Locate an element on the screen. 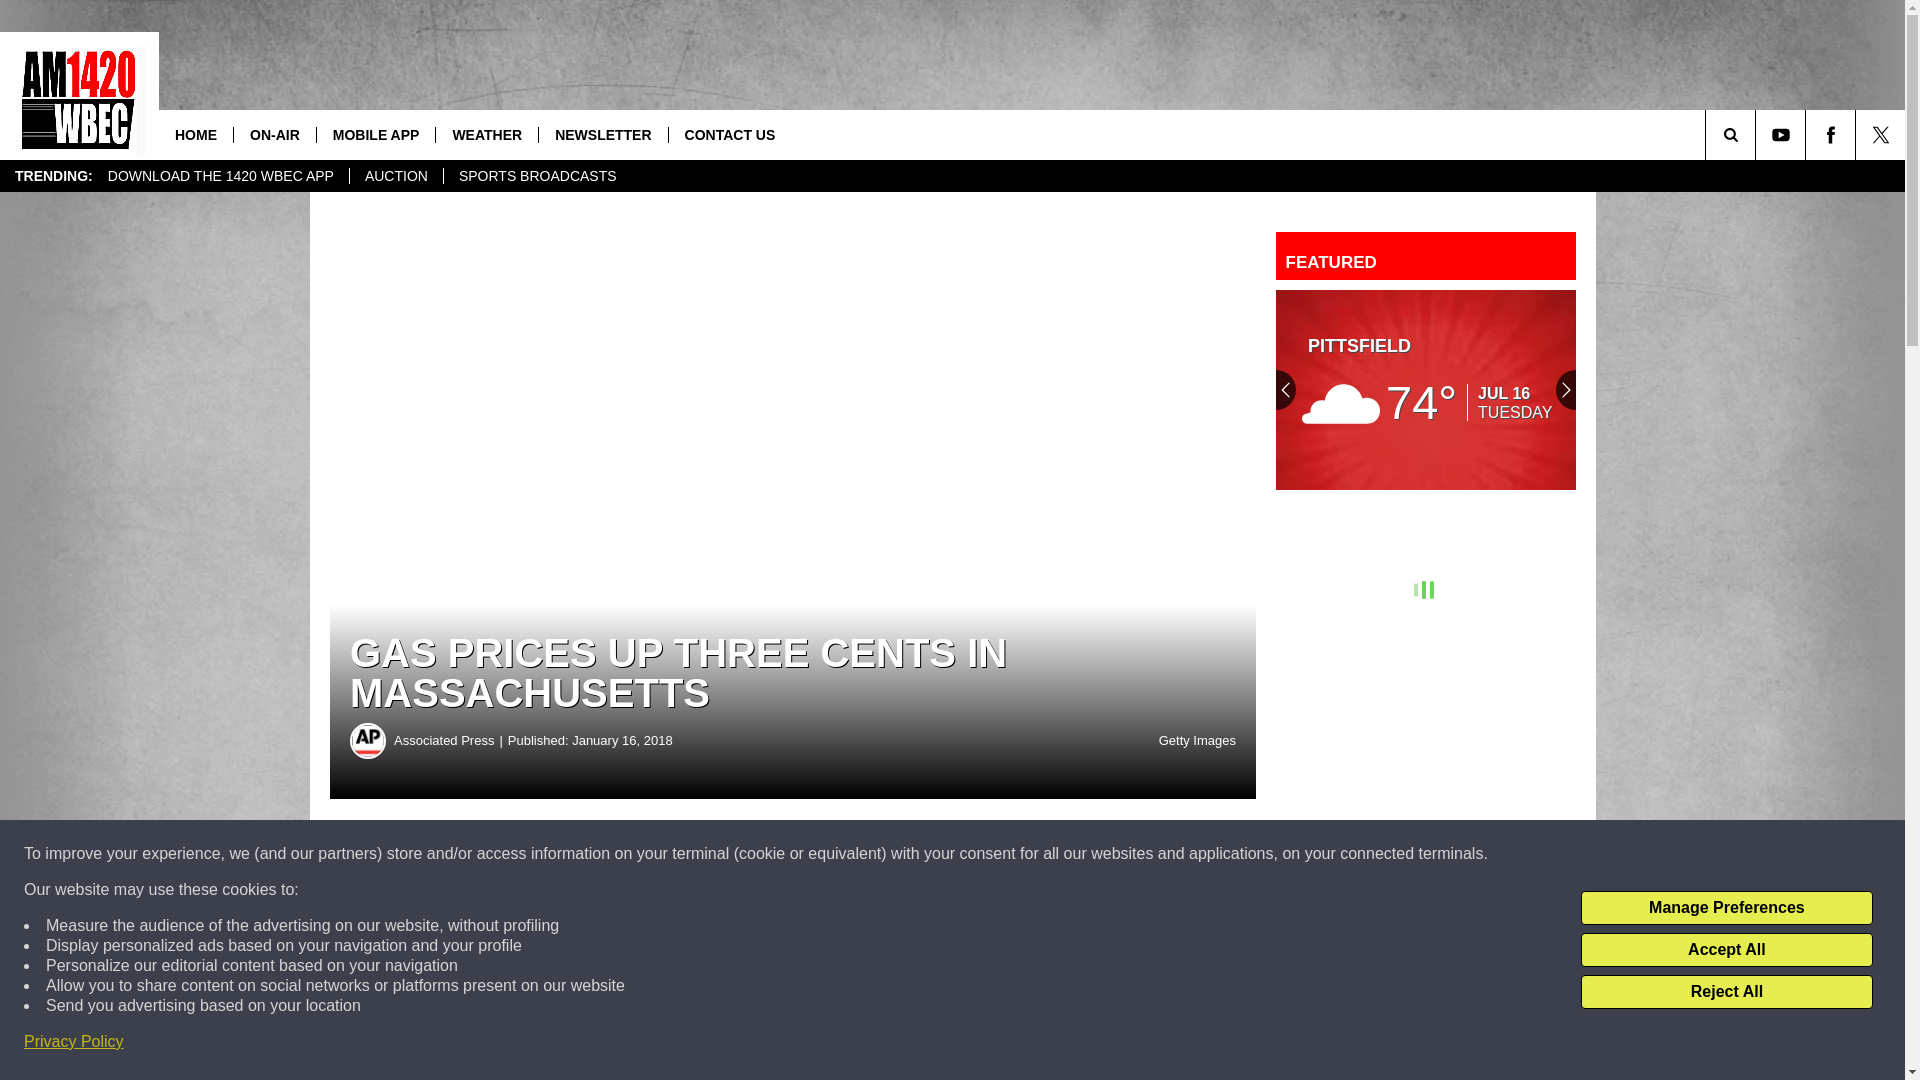 The image size is (1920, 1080). NEWSLETTER is located at coordinates (602, 134).